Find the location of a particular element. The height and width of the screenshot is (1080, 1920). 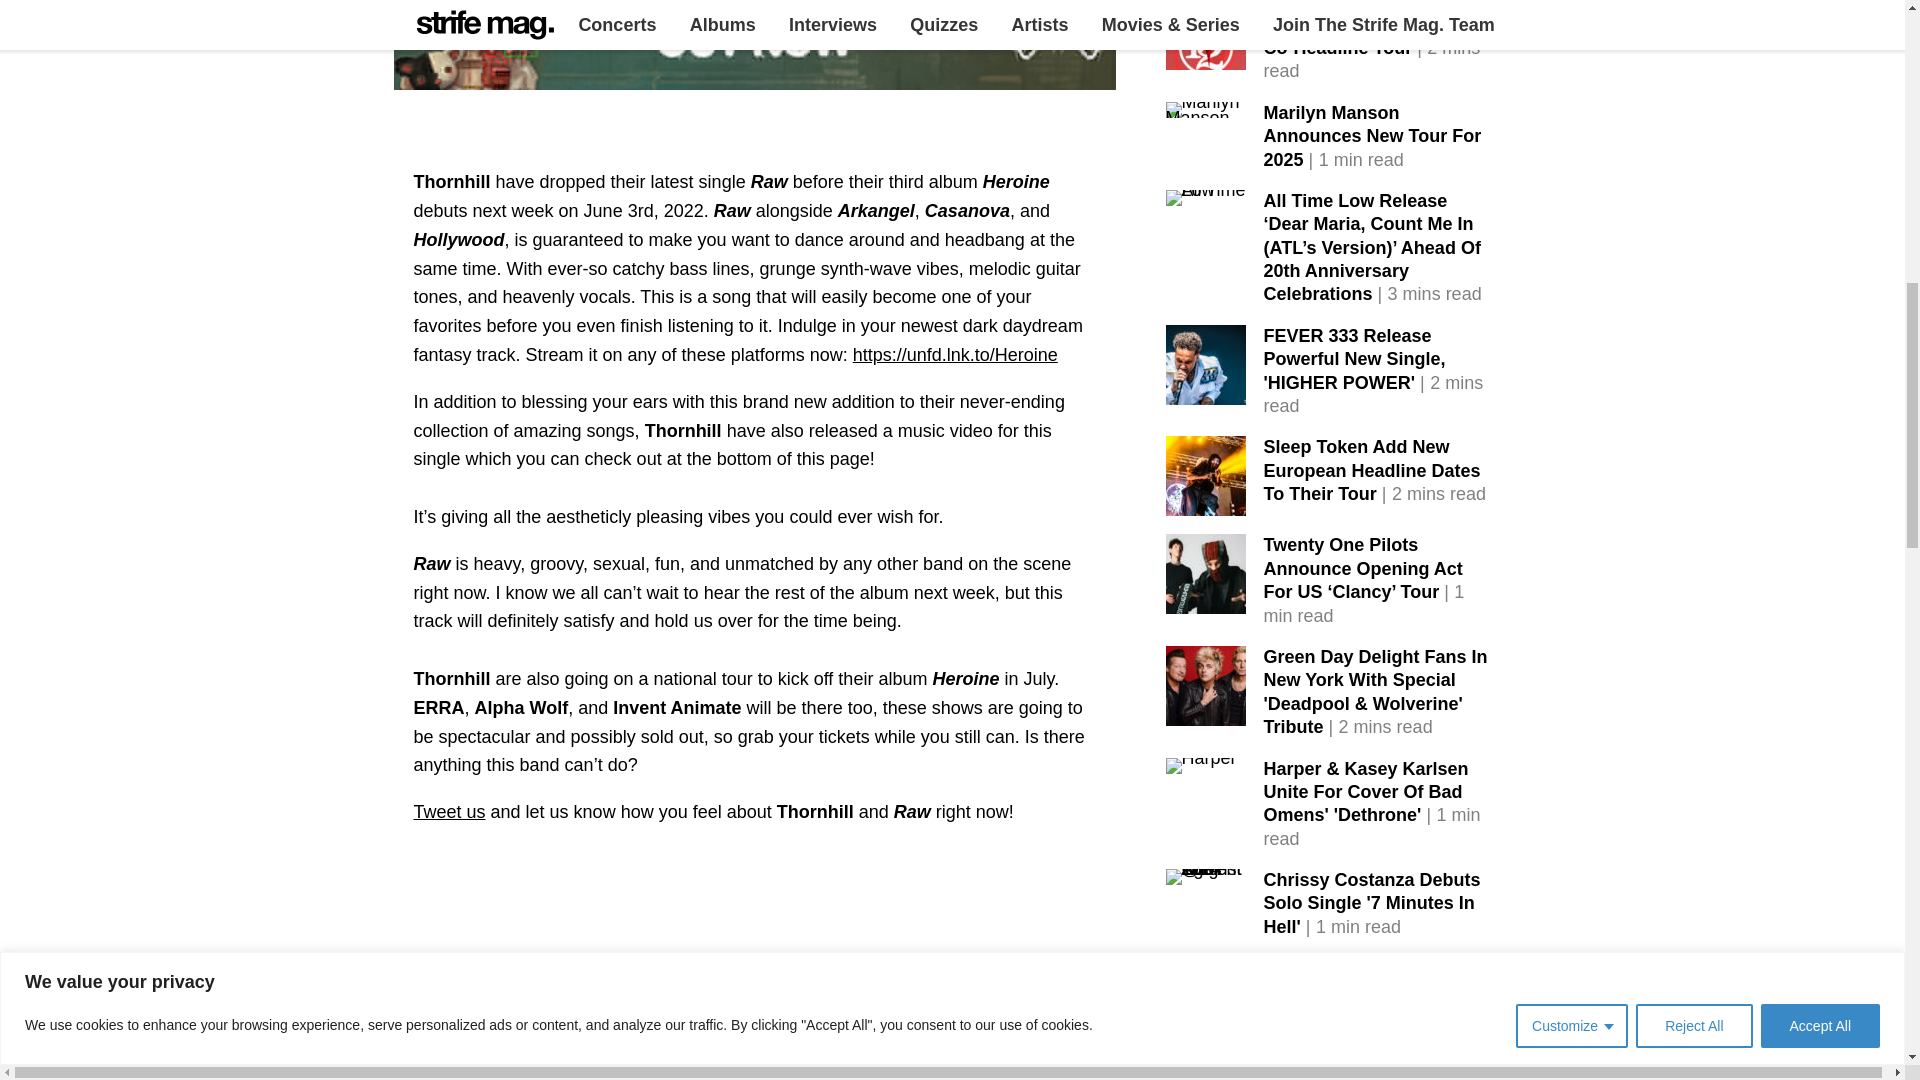

Palaye Royale - Strife Mag is located at coordinates (1206, 964).